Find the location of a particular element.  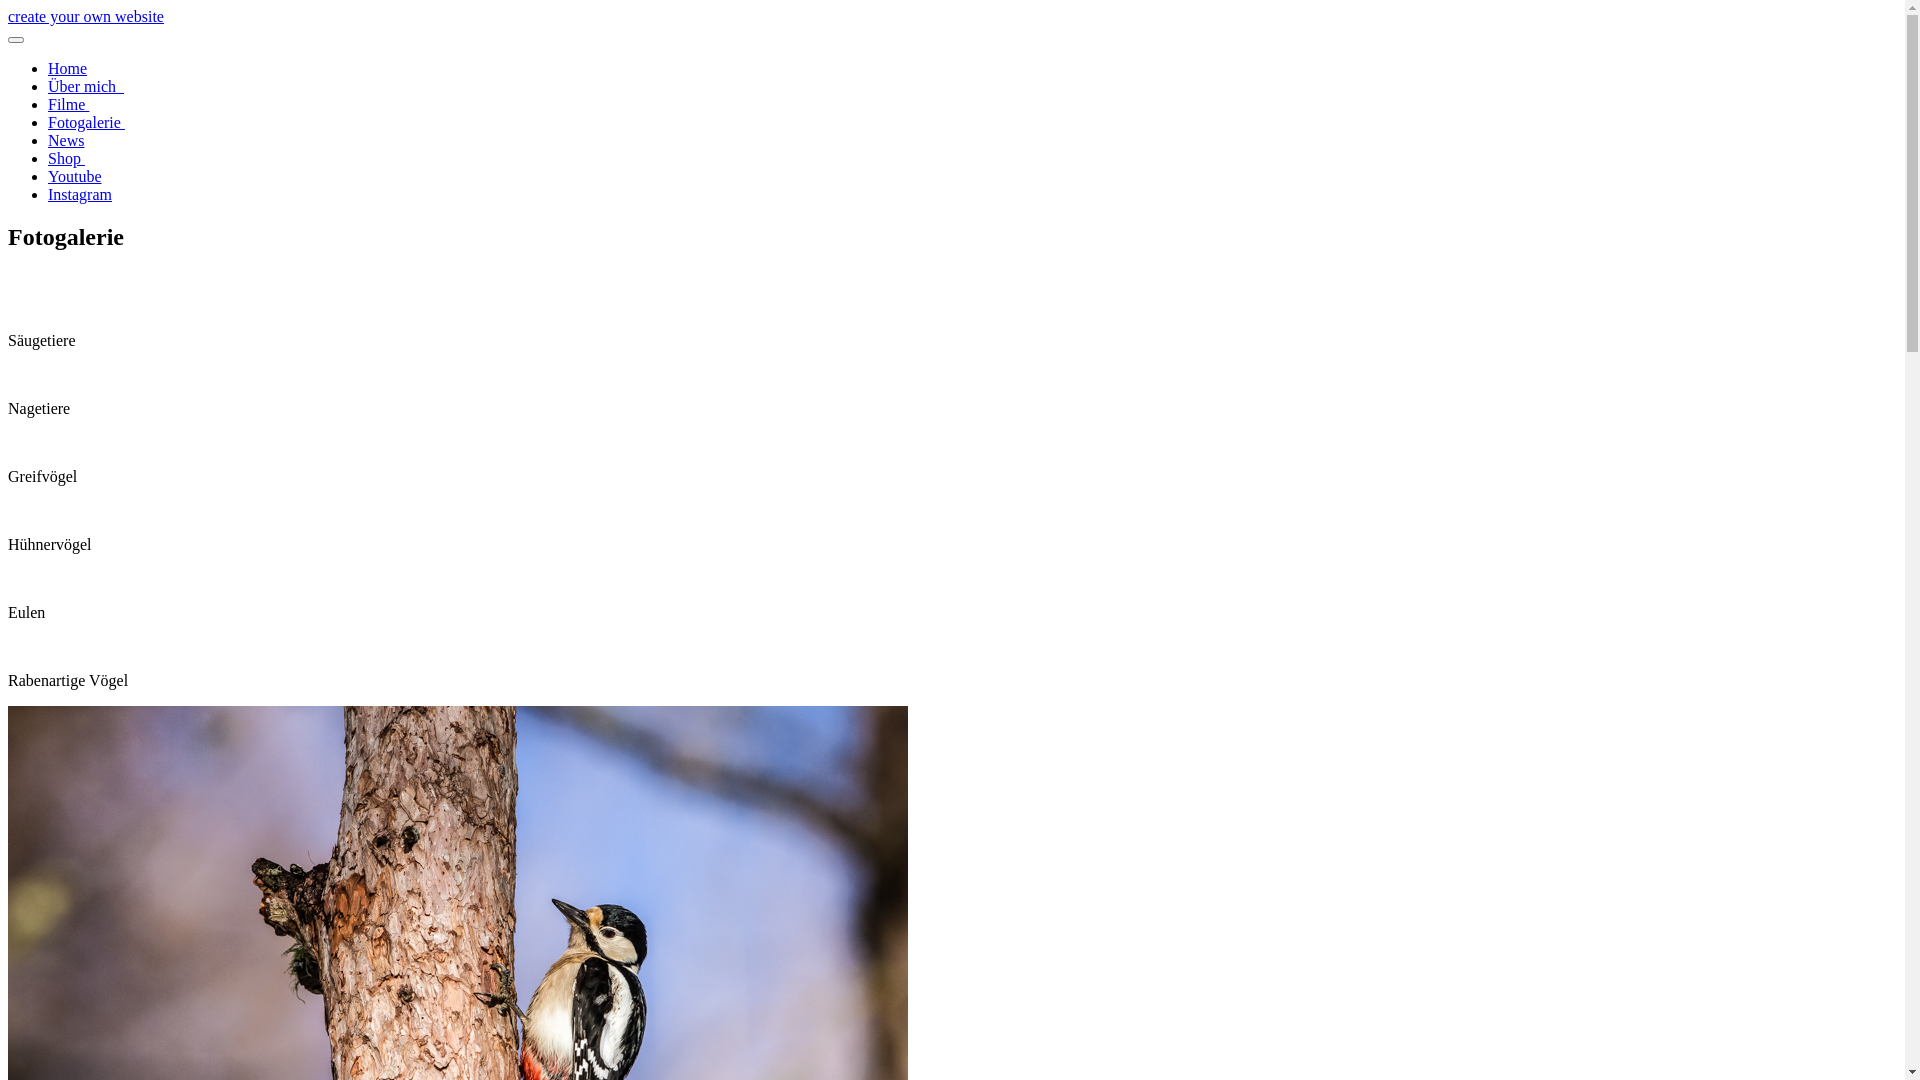

Home is located at coordinates (68, 68).